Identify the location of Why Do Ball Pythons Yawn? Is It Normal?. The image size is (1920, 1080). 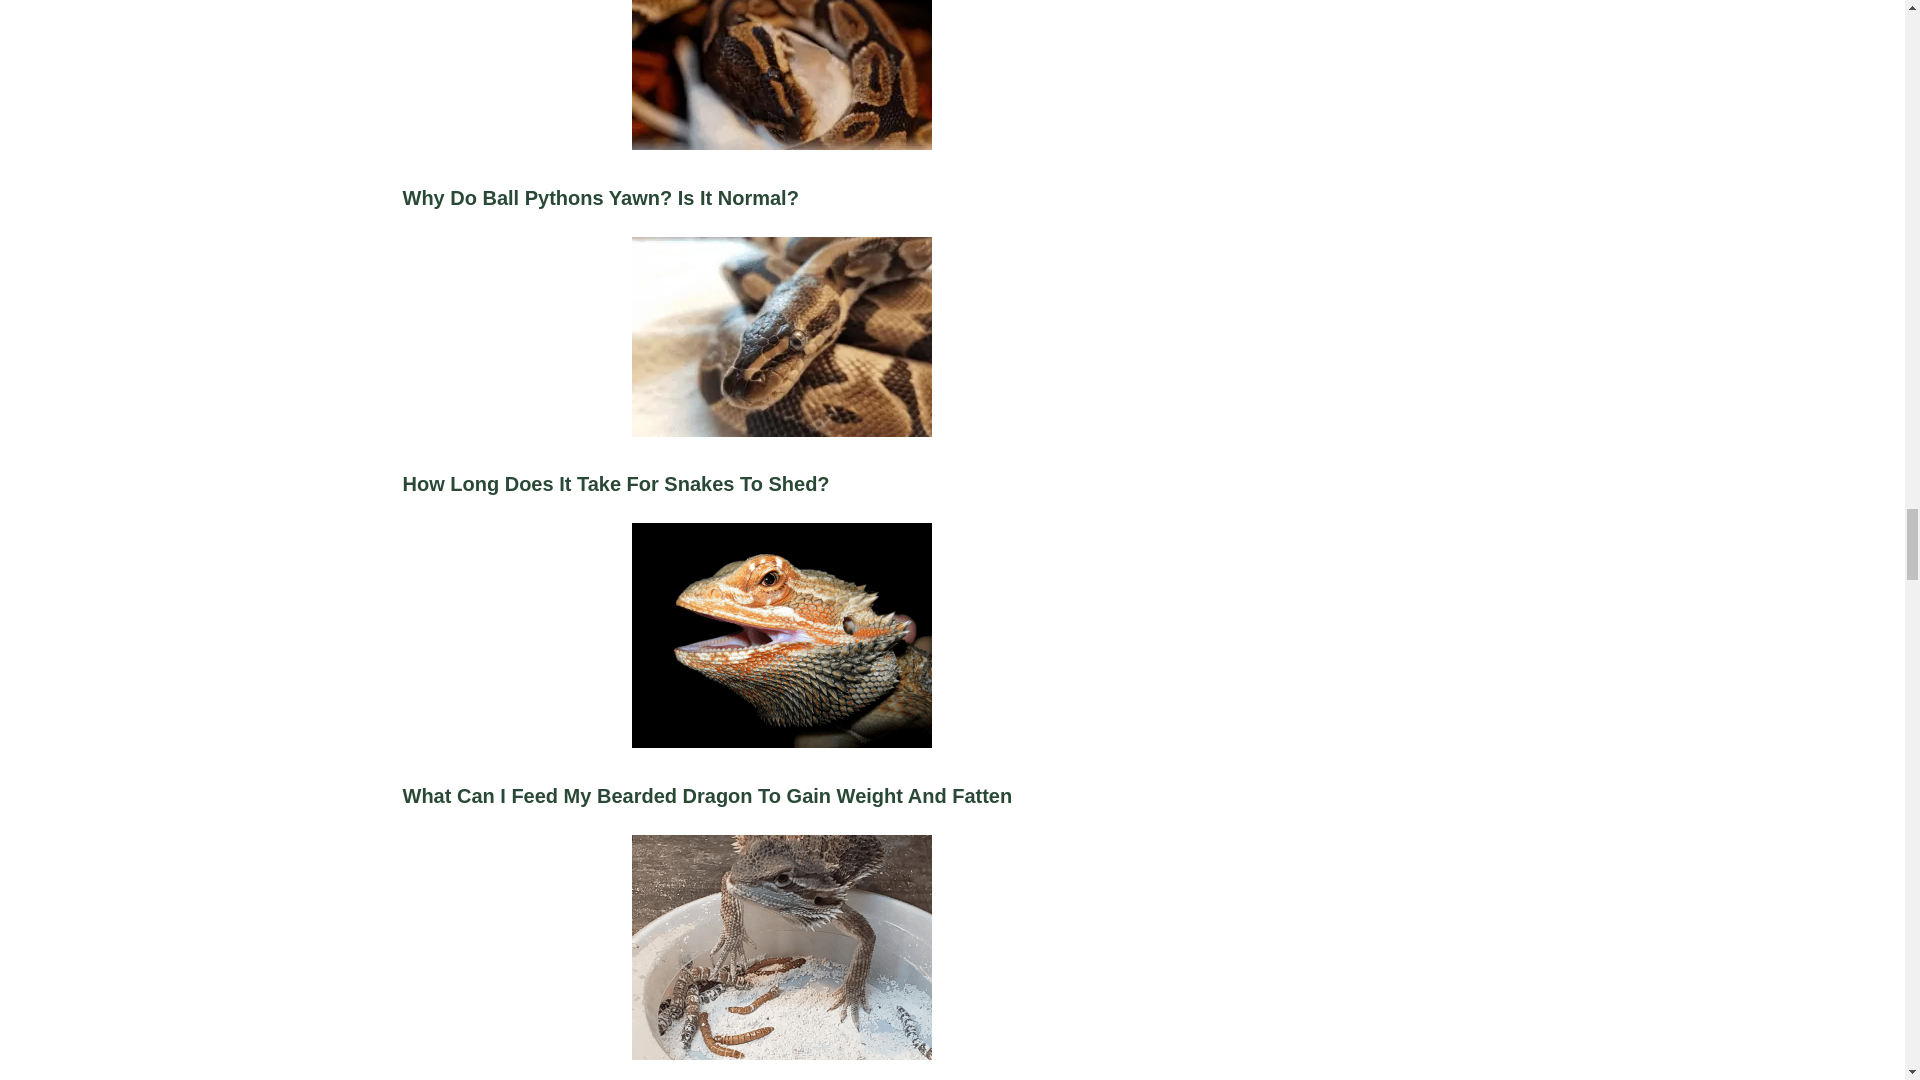
(781, 128).